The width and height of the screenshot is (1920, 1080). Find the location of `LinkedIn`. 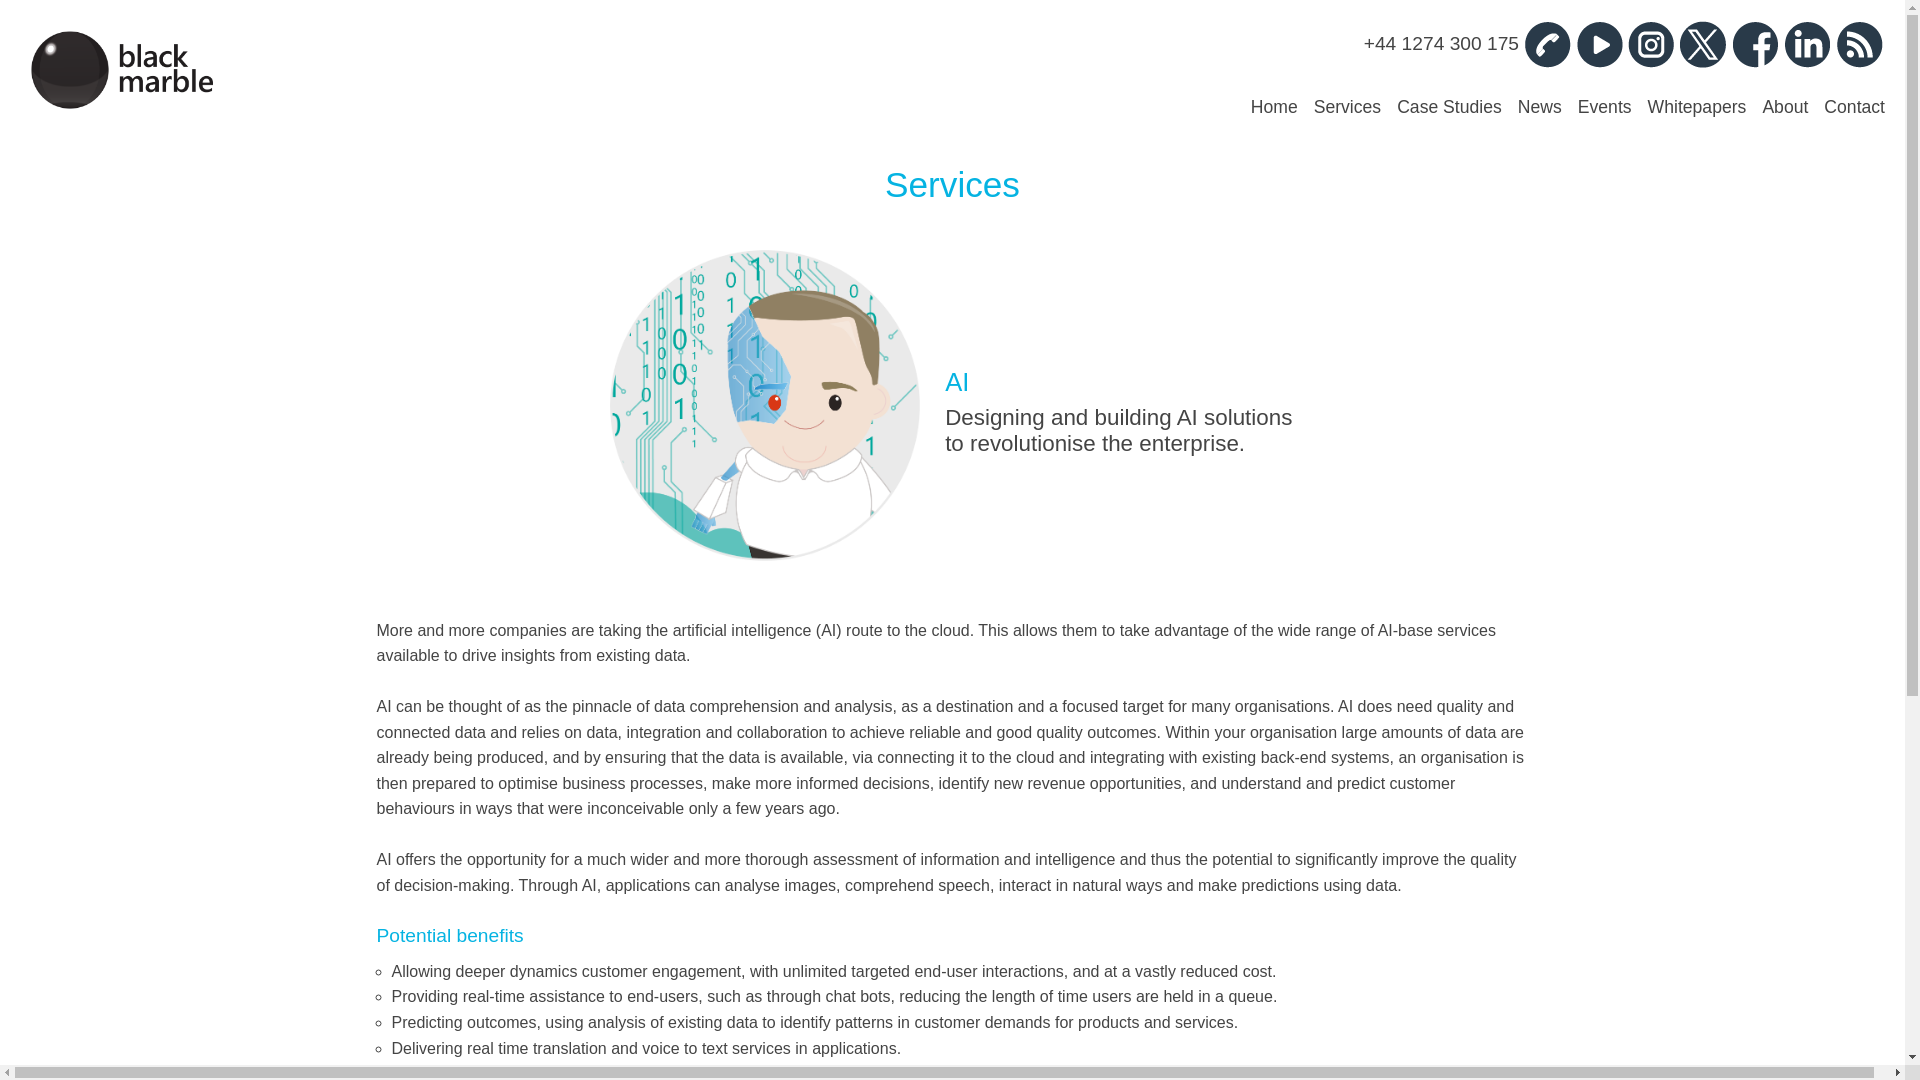

LinkedIn is located at coordinates (1807, 44).